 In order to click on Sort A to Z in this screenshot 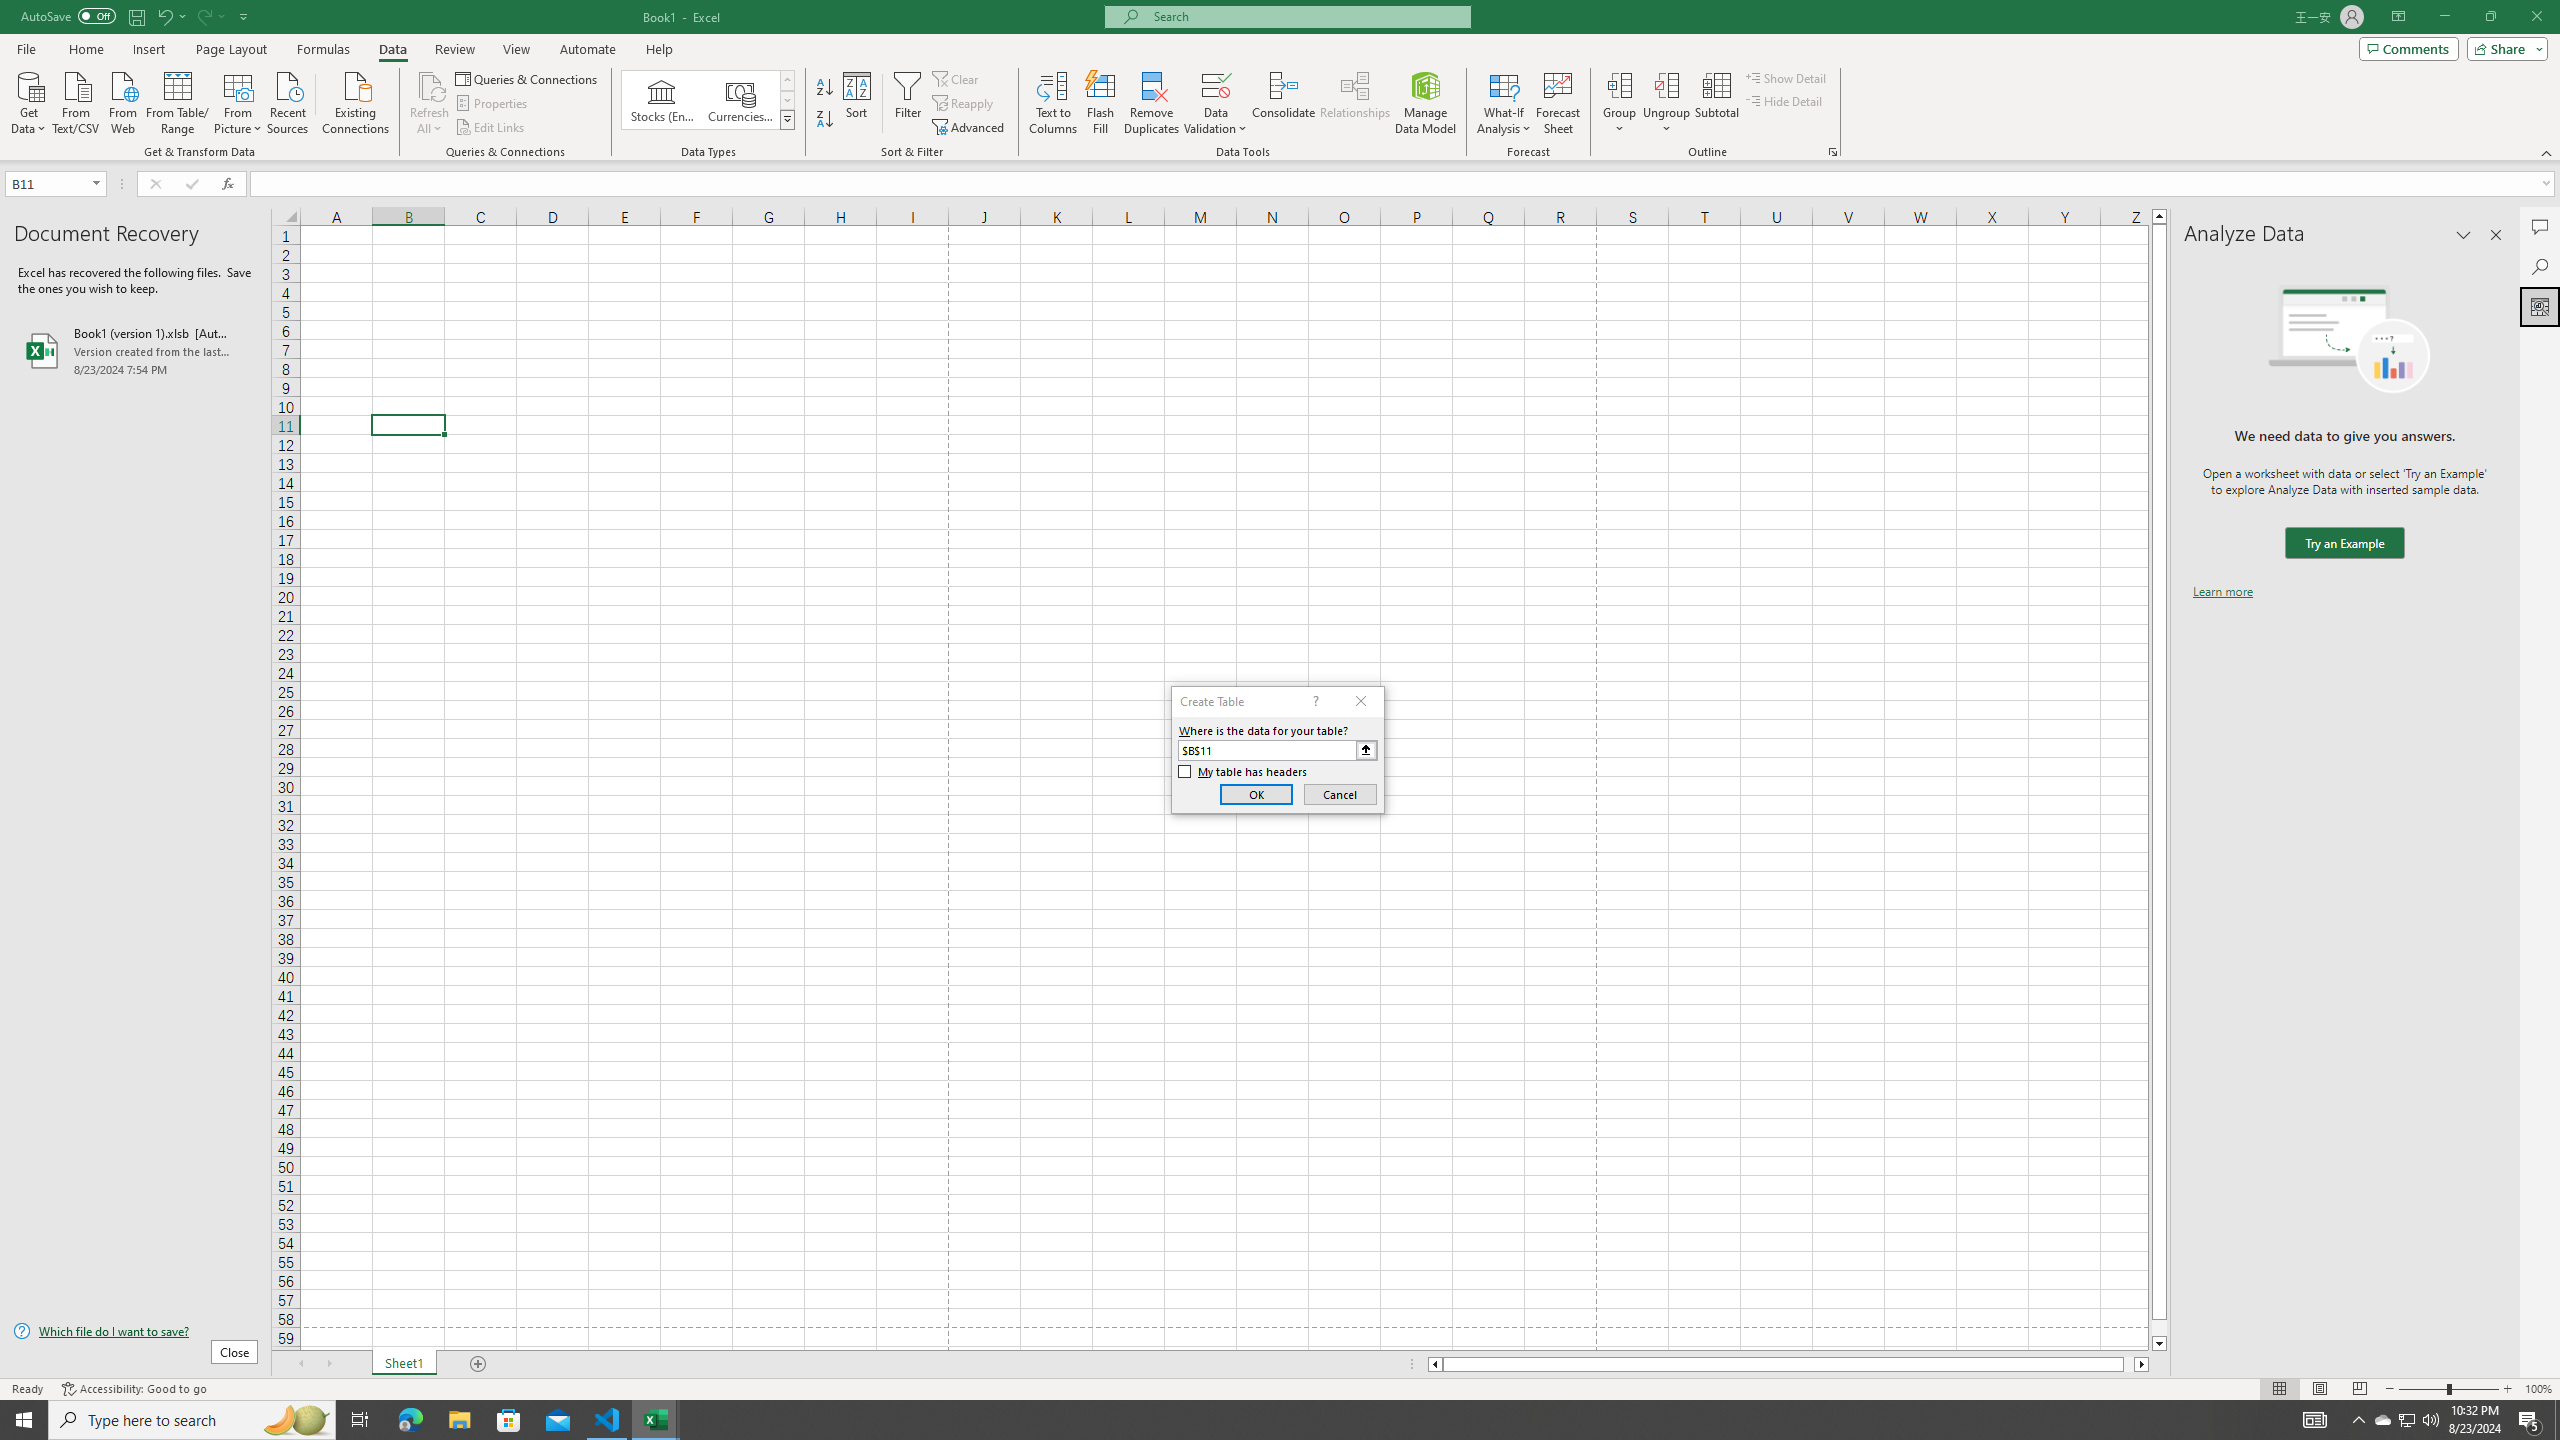, I will do `click(826, 88)`.